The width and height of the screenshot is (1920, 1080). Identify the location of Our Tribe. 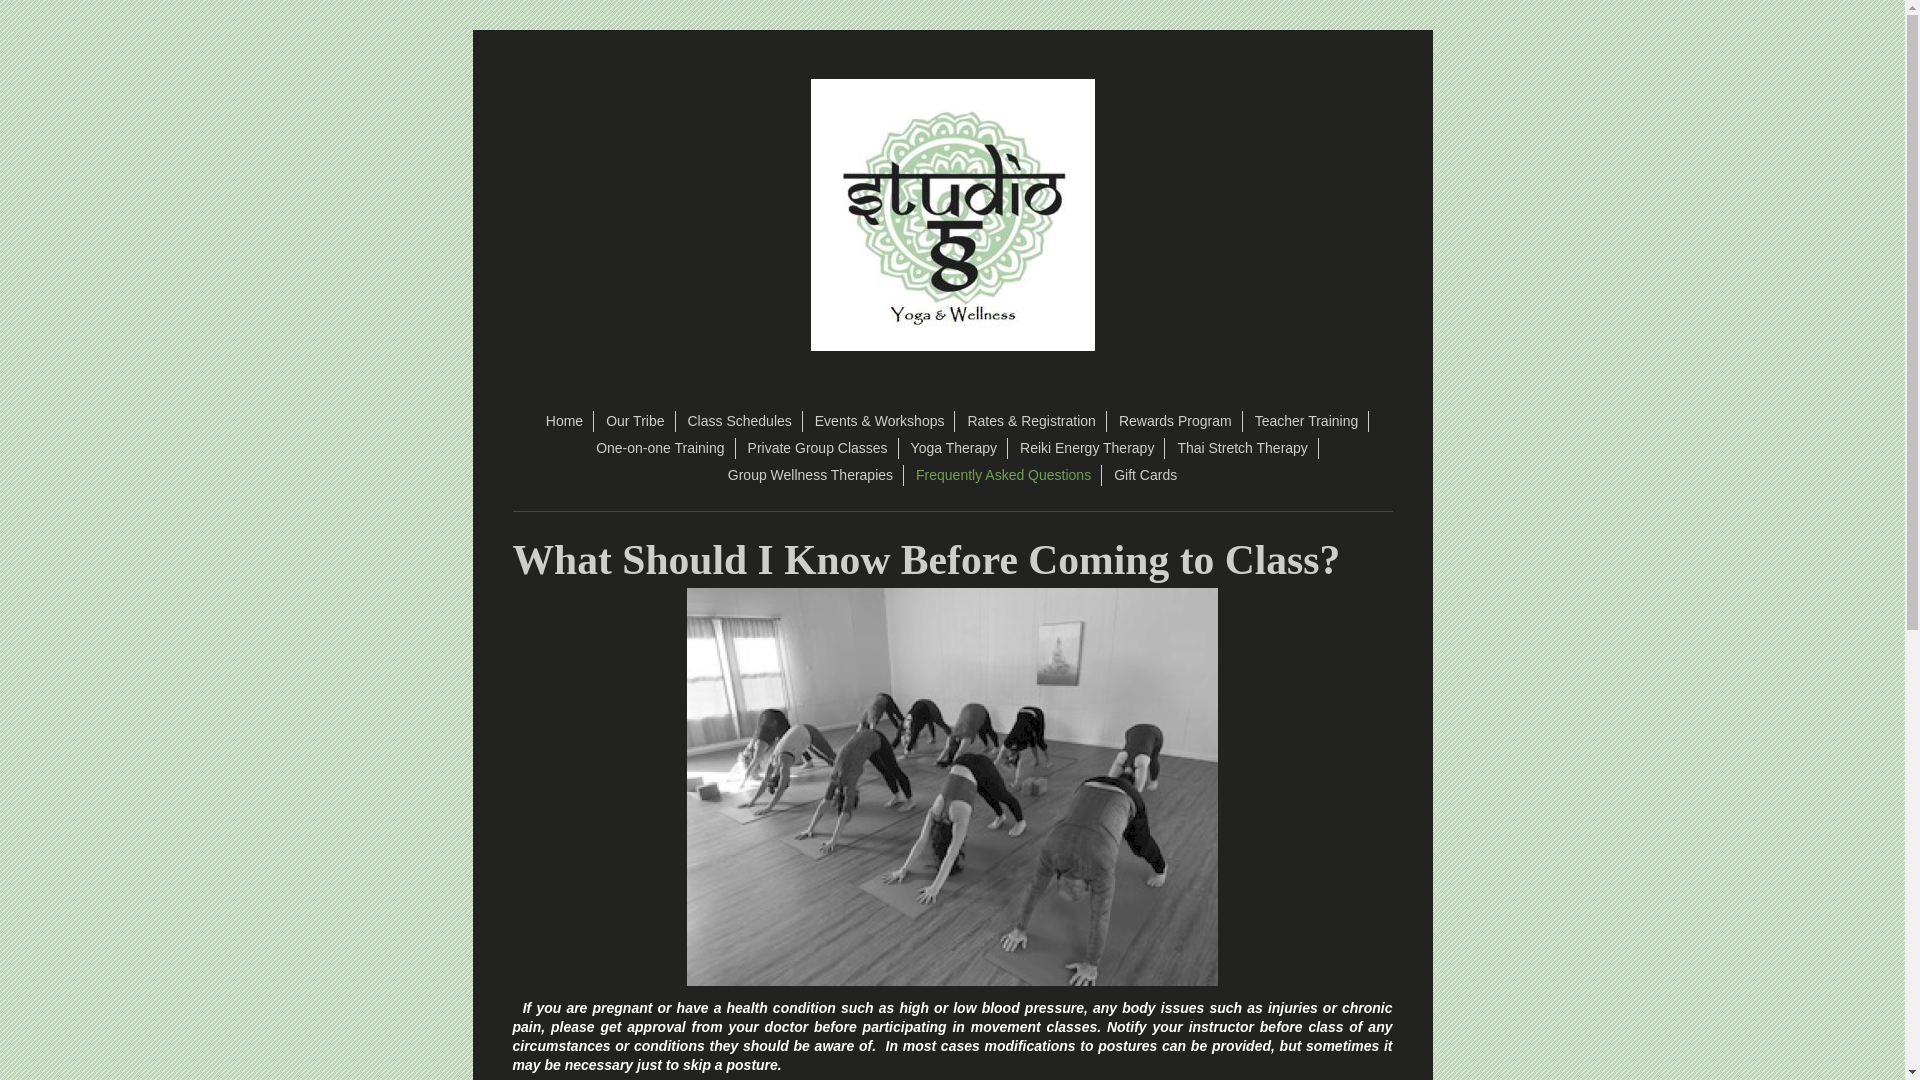
(635, 422).